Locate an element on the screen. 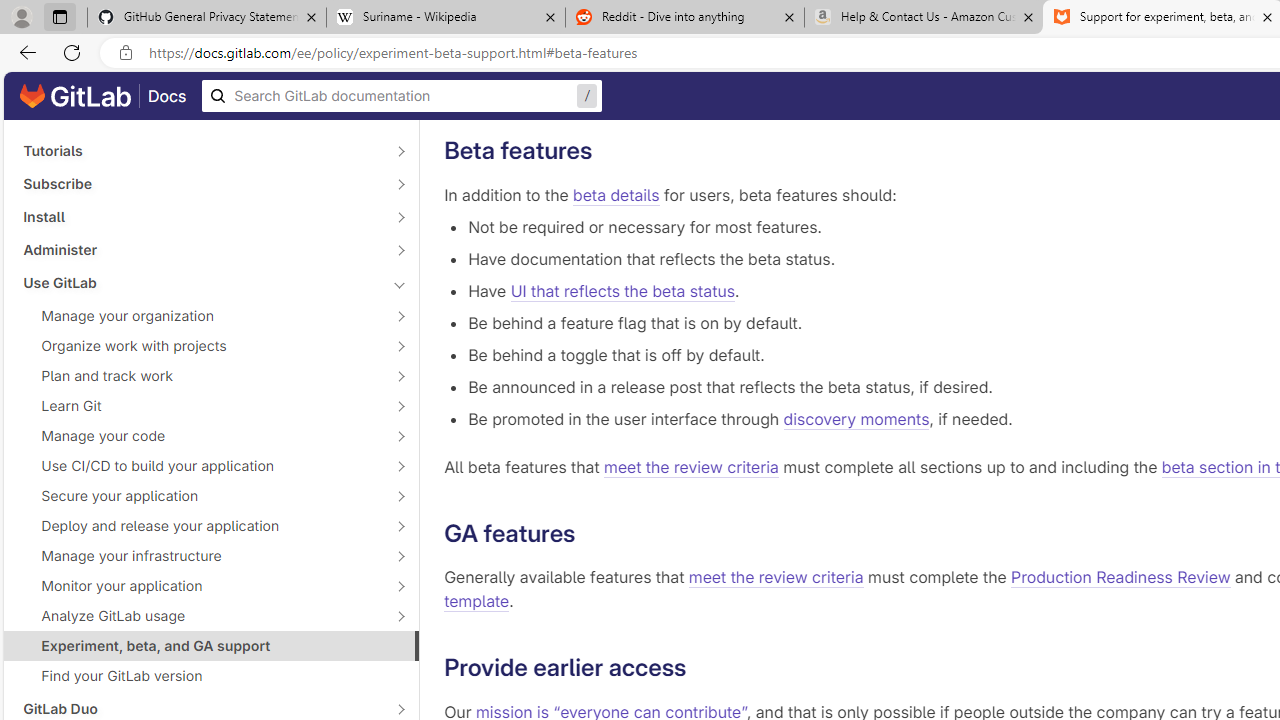 Image resolution: width=1280 pixels, height=720 pixels. GitLab documentation home Docs is located at coordinates (103, 96).